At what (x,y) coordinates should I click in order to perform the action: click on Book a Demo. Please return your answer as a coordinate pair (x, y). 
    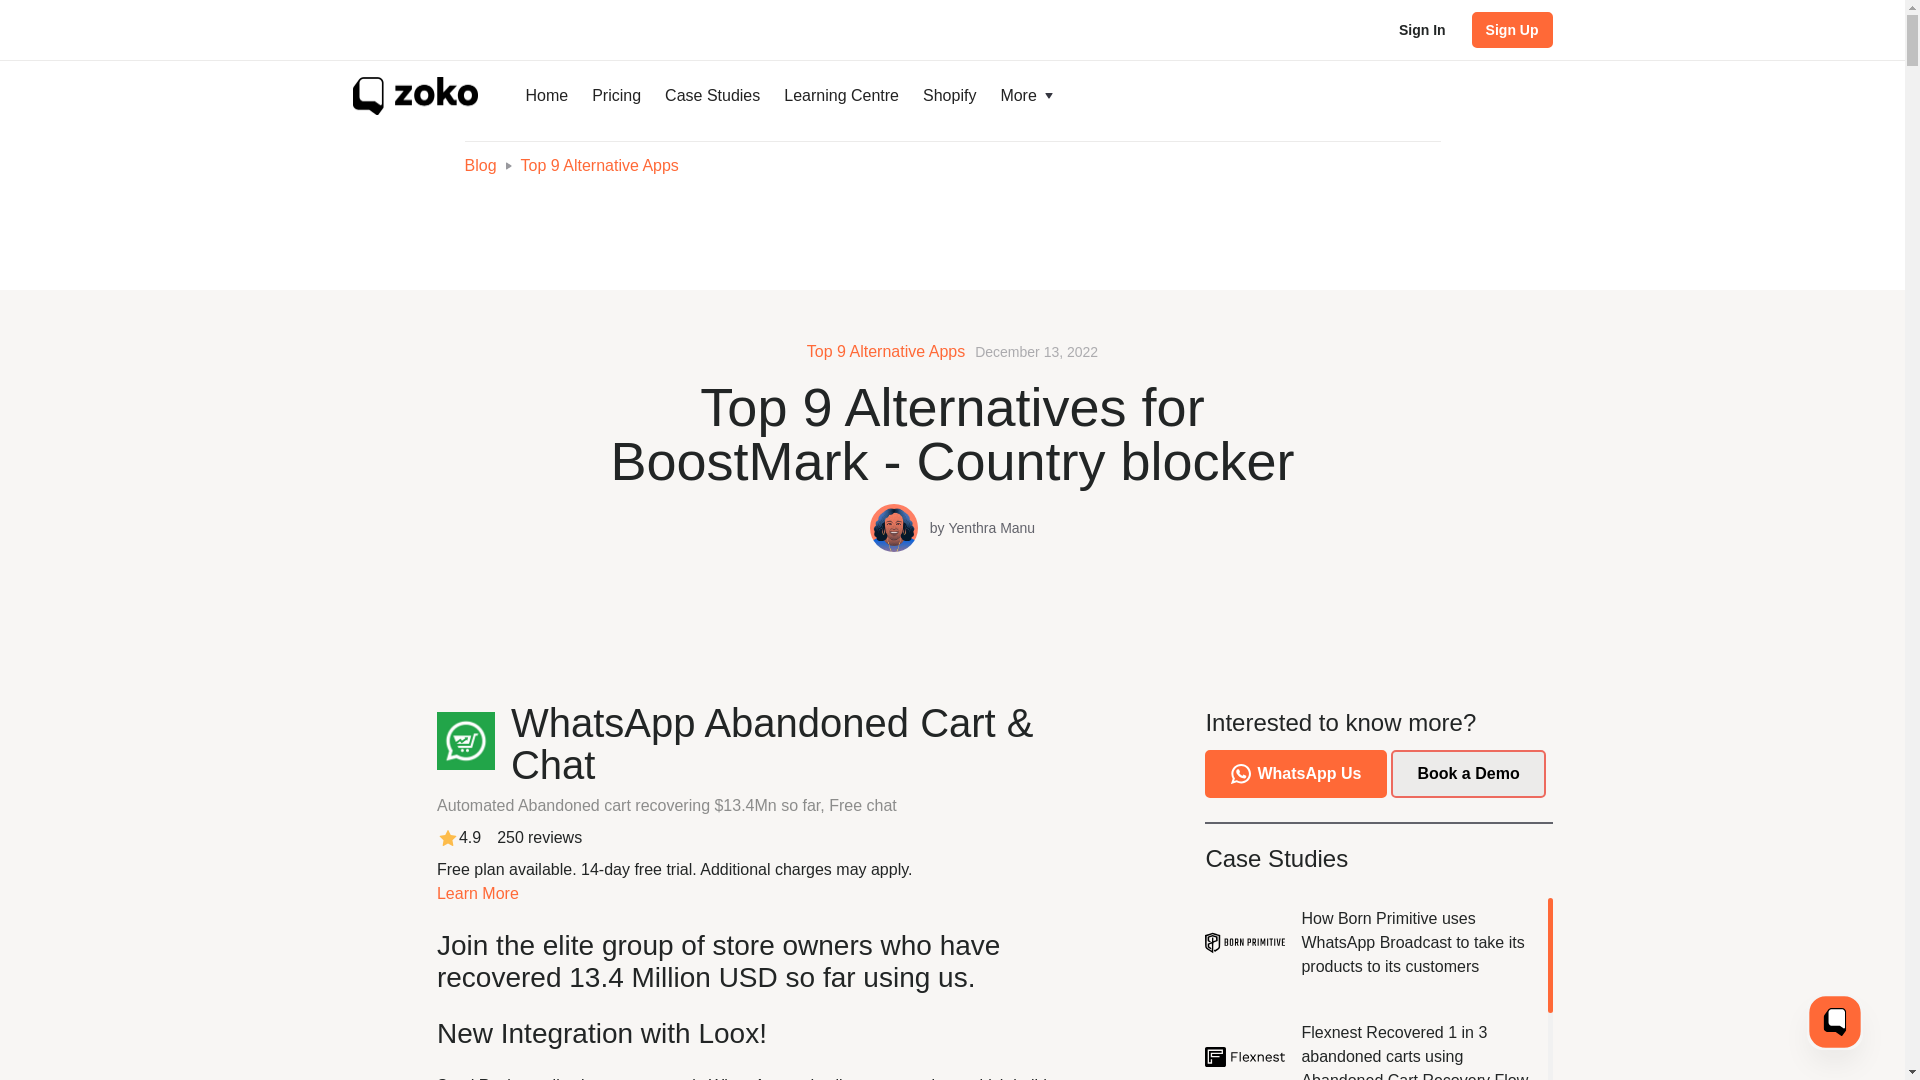
    Looking at the image, I should click on (1468, 774).